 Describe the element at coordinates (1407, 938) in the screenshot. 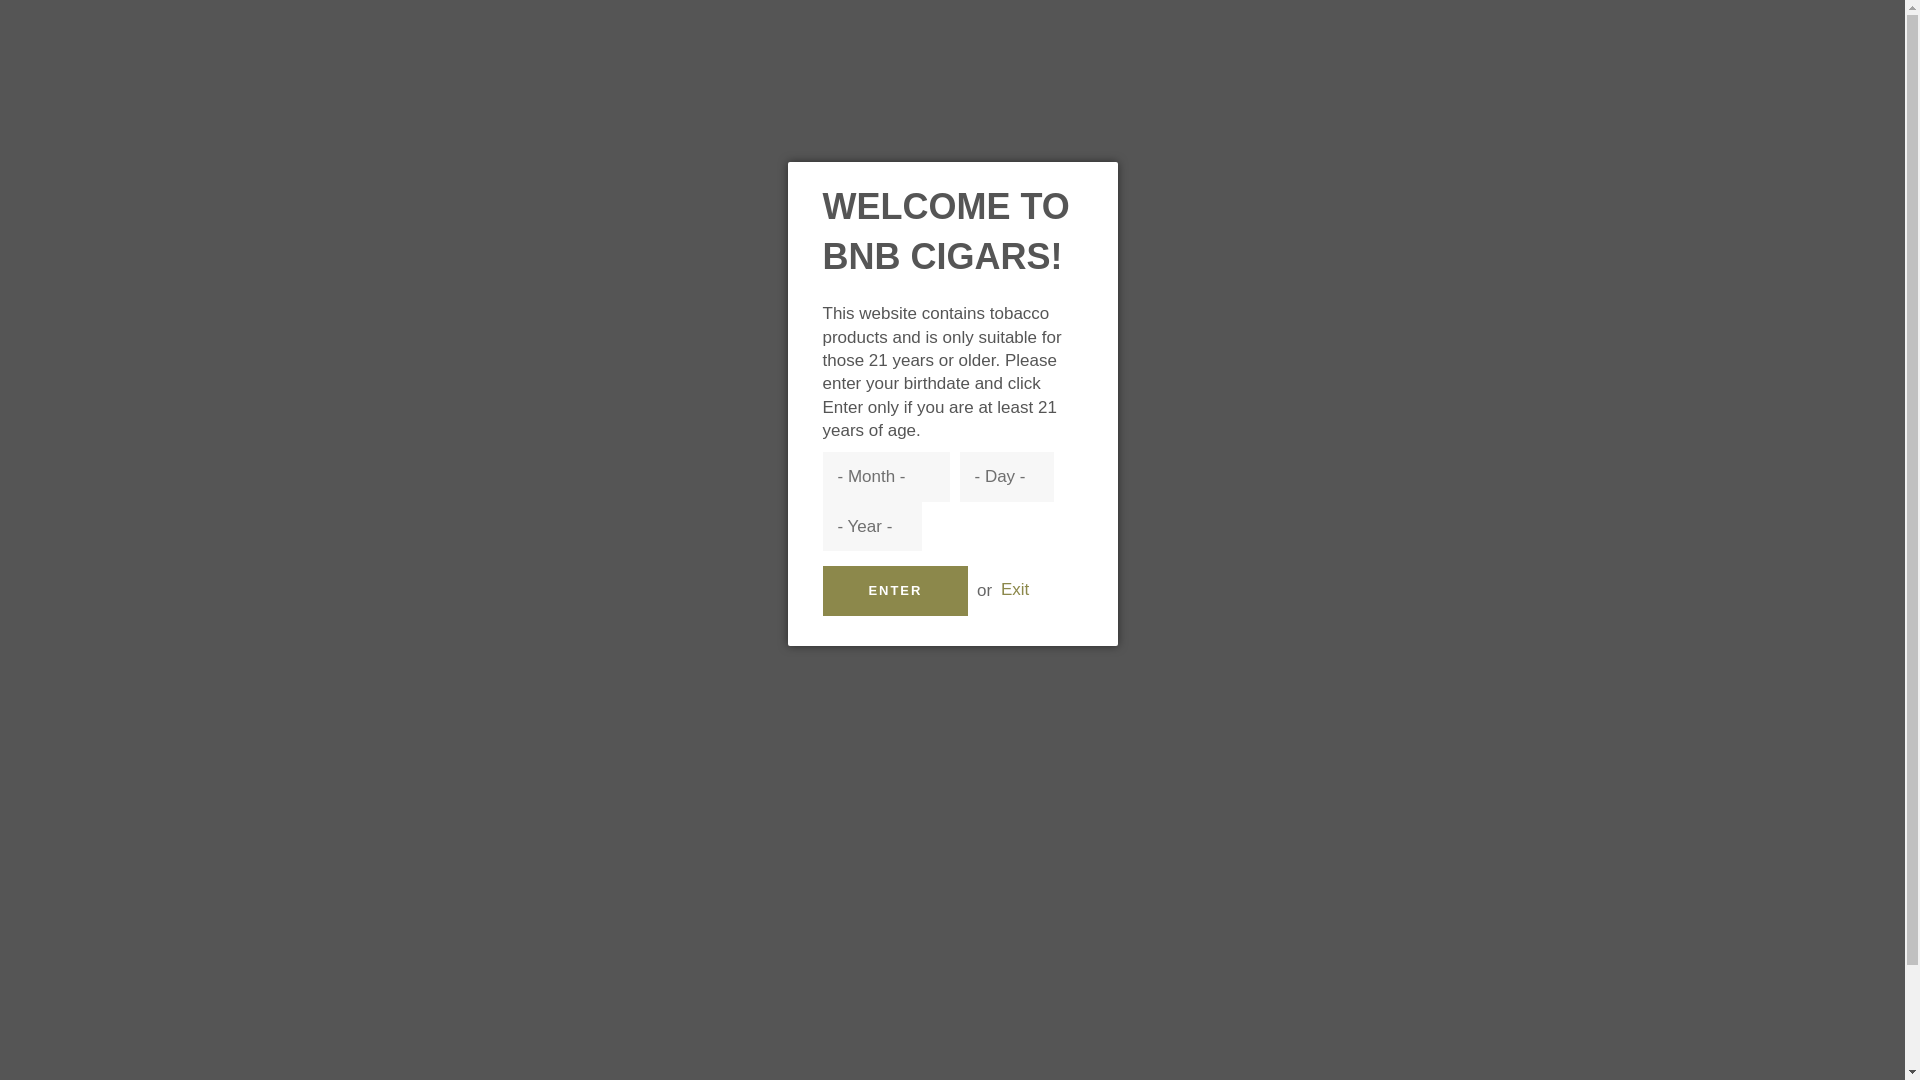

I see `BnB International  on Facebook` at that location.